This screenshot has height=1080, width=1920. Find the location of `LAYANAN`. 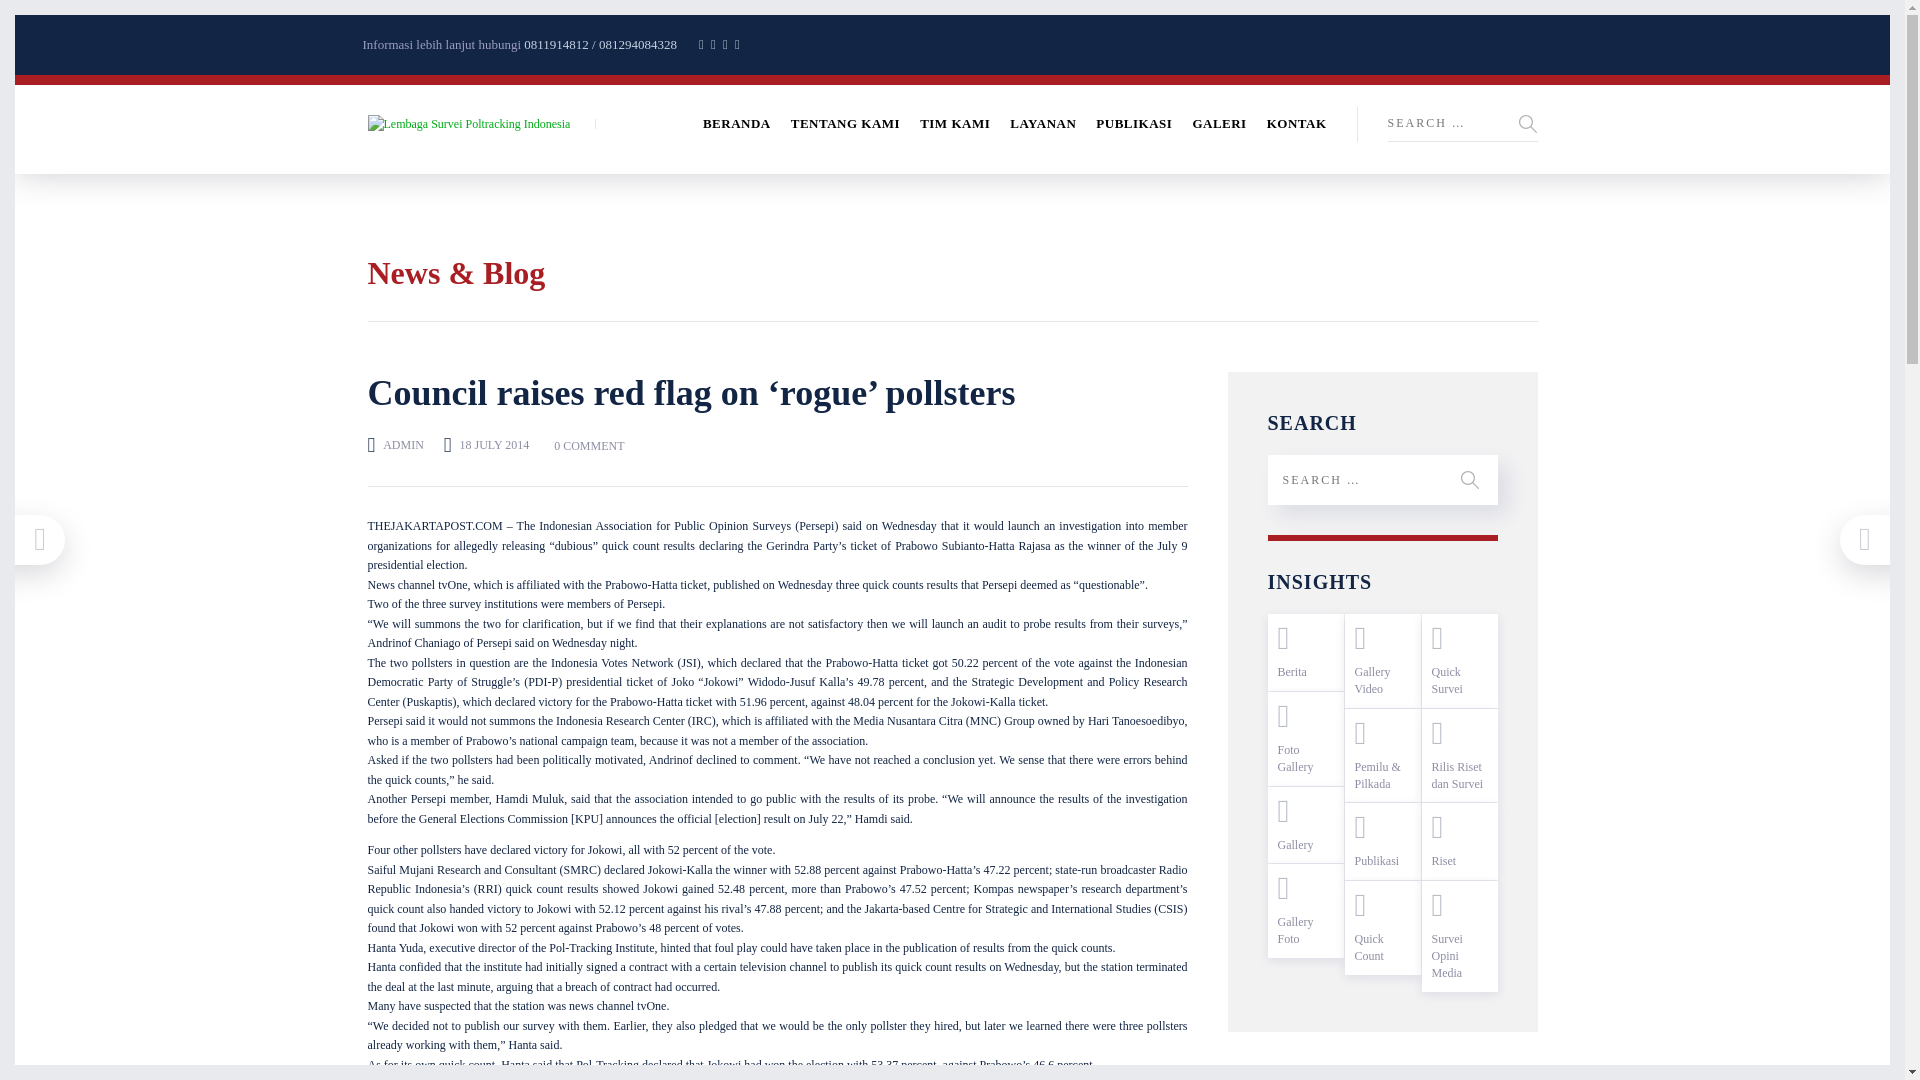

LAYANAN is located at coordinates (1042, 123).